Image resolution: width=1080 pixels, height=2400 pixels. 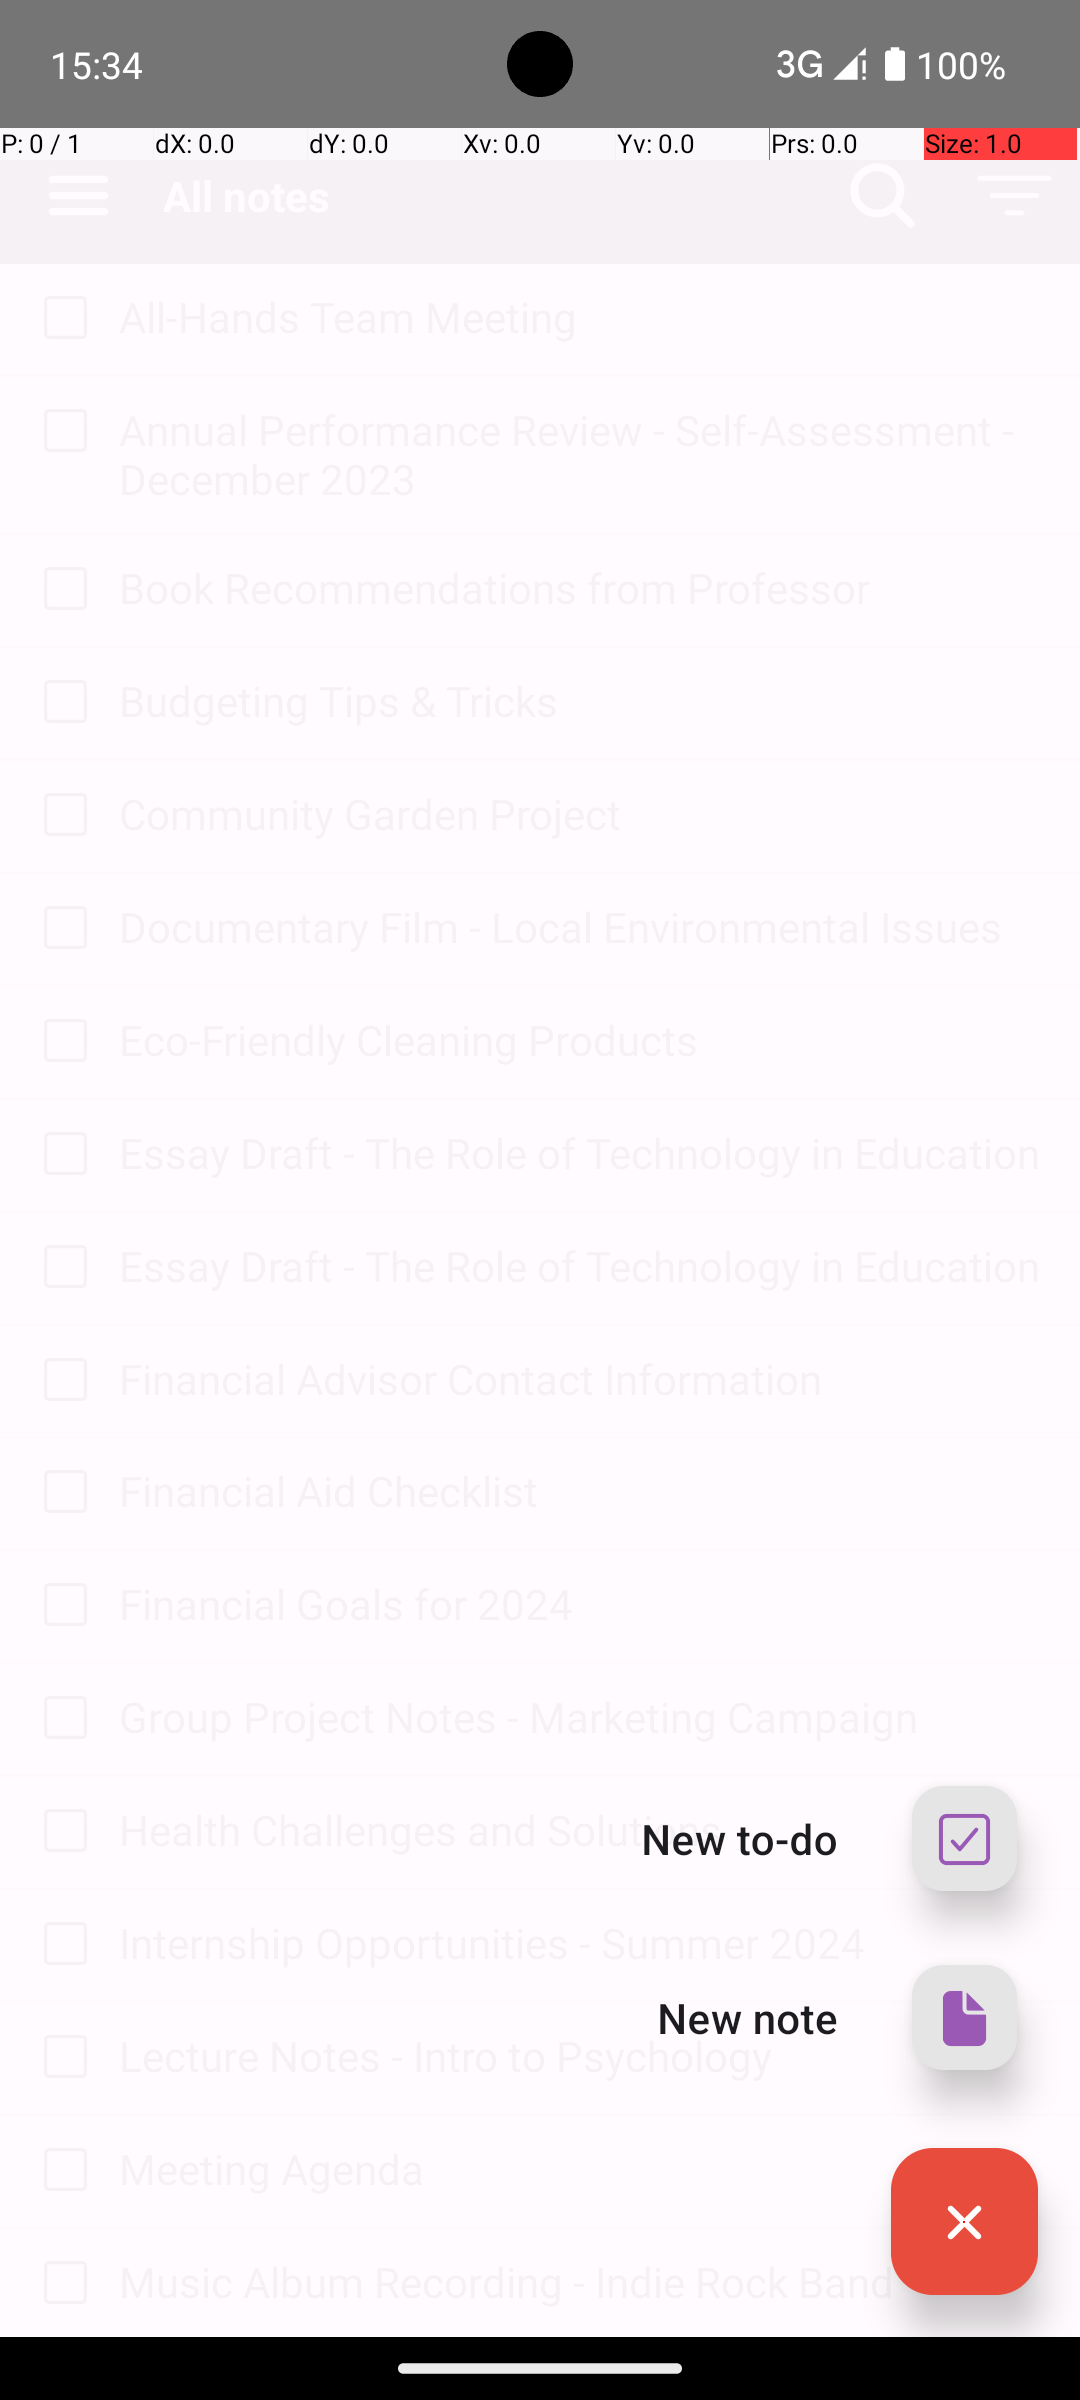 I want to click on to-do: Meeting Agenda, so click(x=60, y=2171).